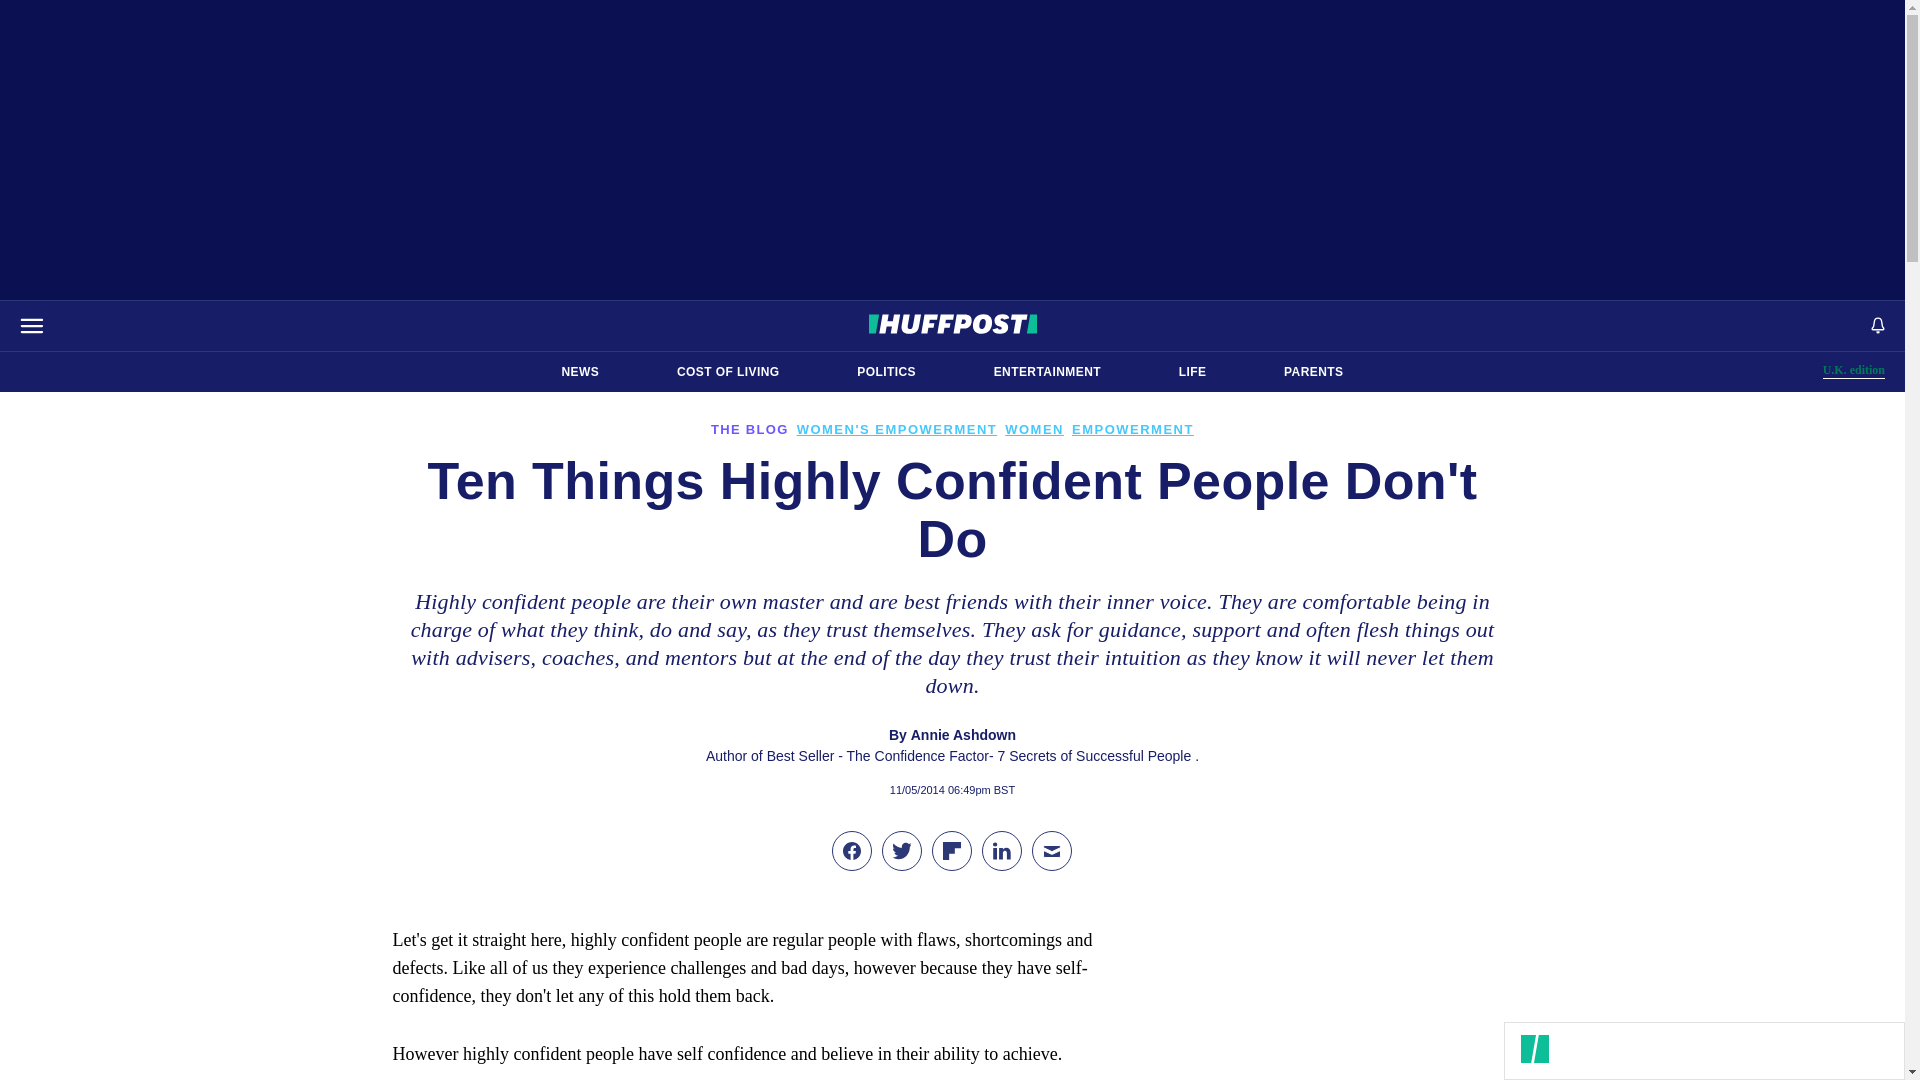 The image size is (1920, 1080). I want to click on PARENTS, so click(1313, 372).